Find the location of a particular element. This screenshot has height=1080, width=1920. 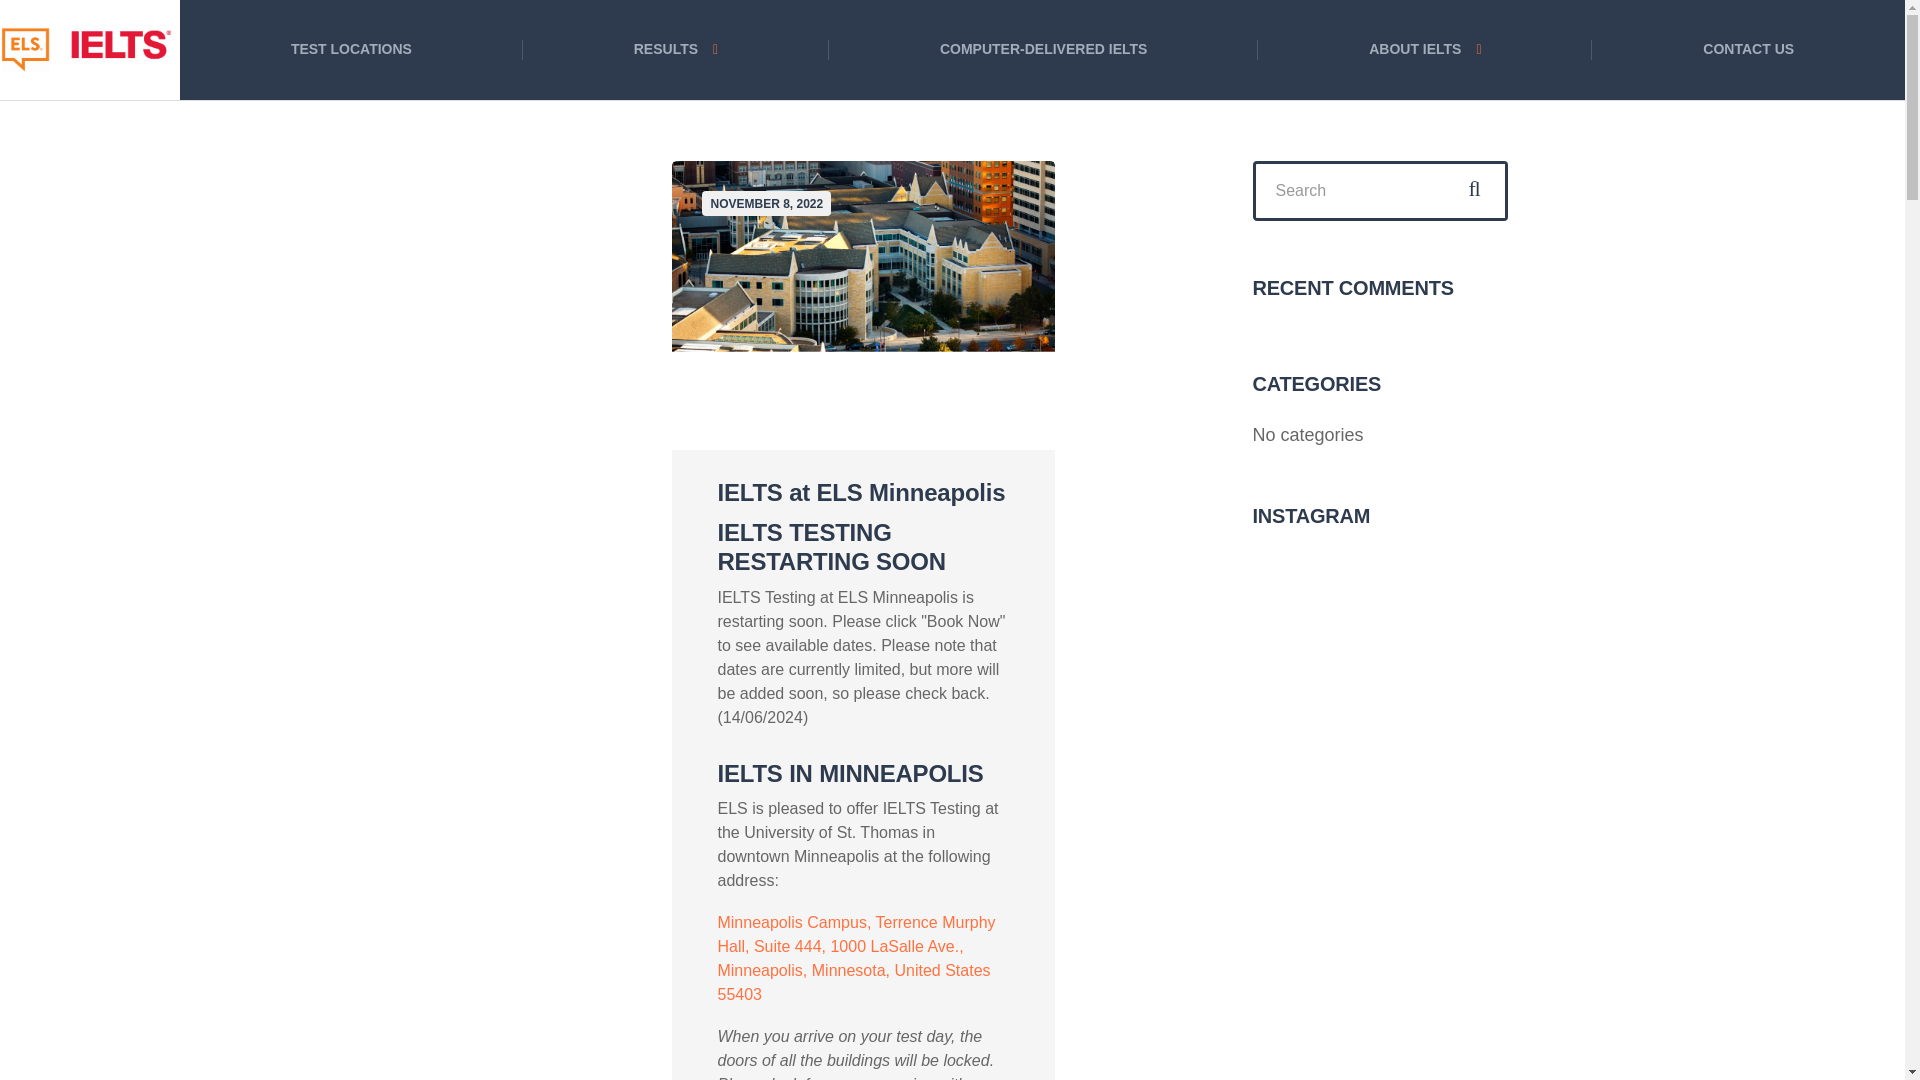

RESULTS is located at coordinates (676, 50).